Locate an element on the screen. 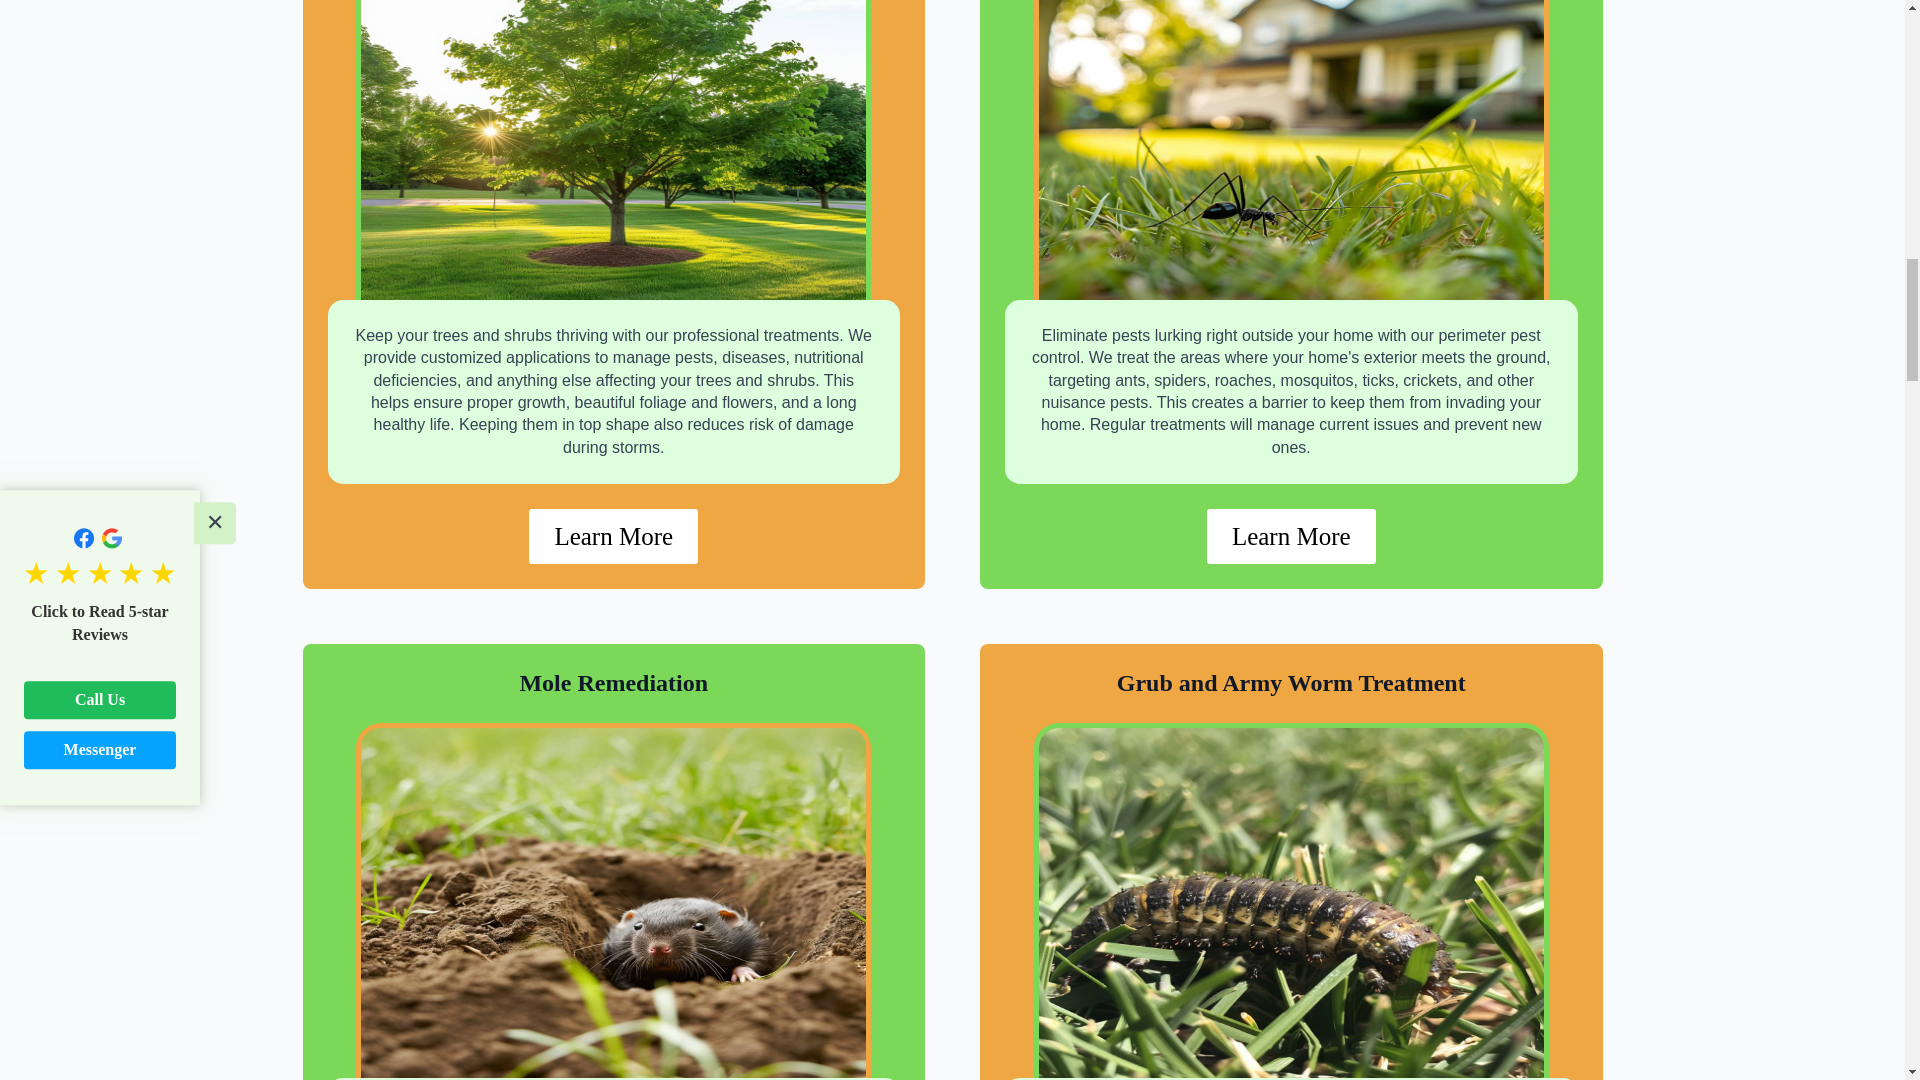 Image resolution: width=1920 pixels, height=1080 pixels. Learn More is located at coordinates (1292, 536).